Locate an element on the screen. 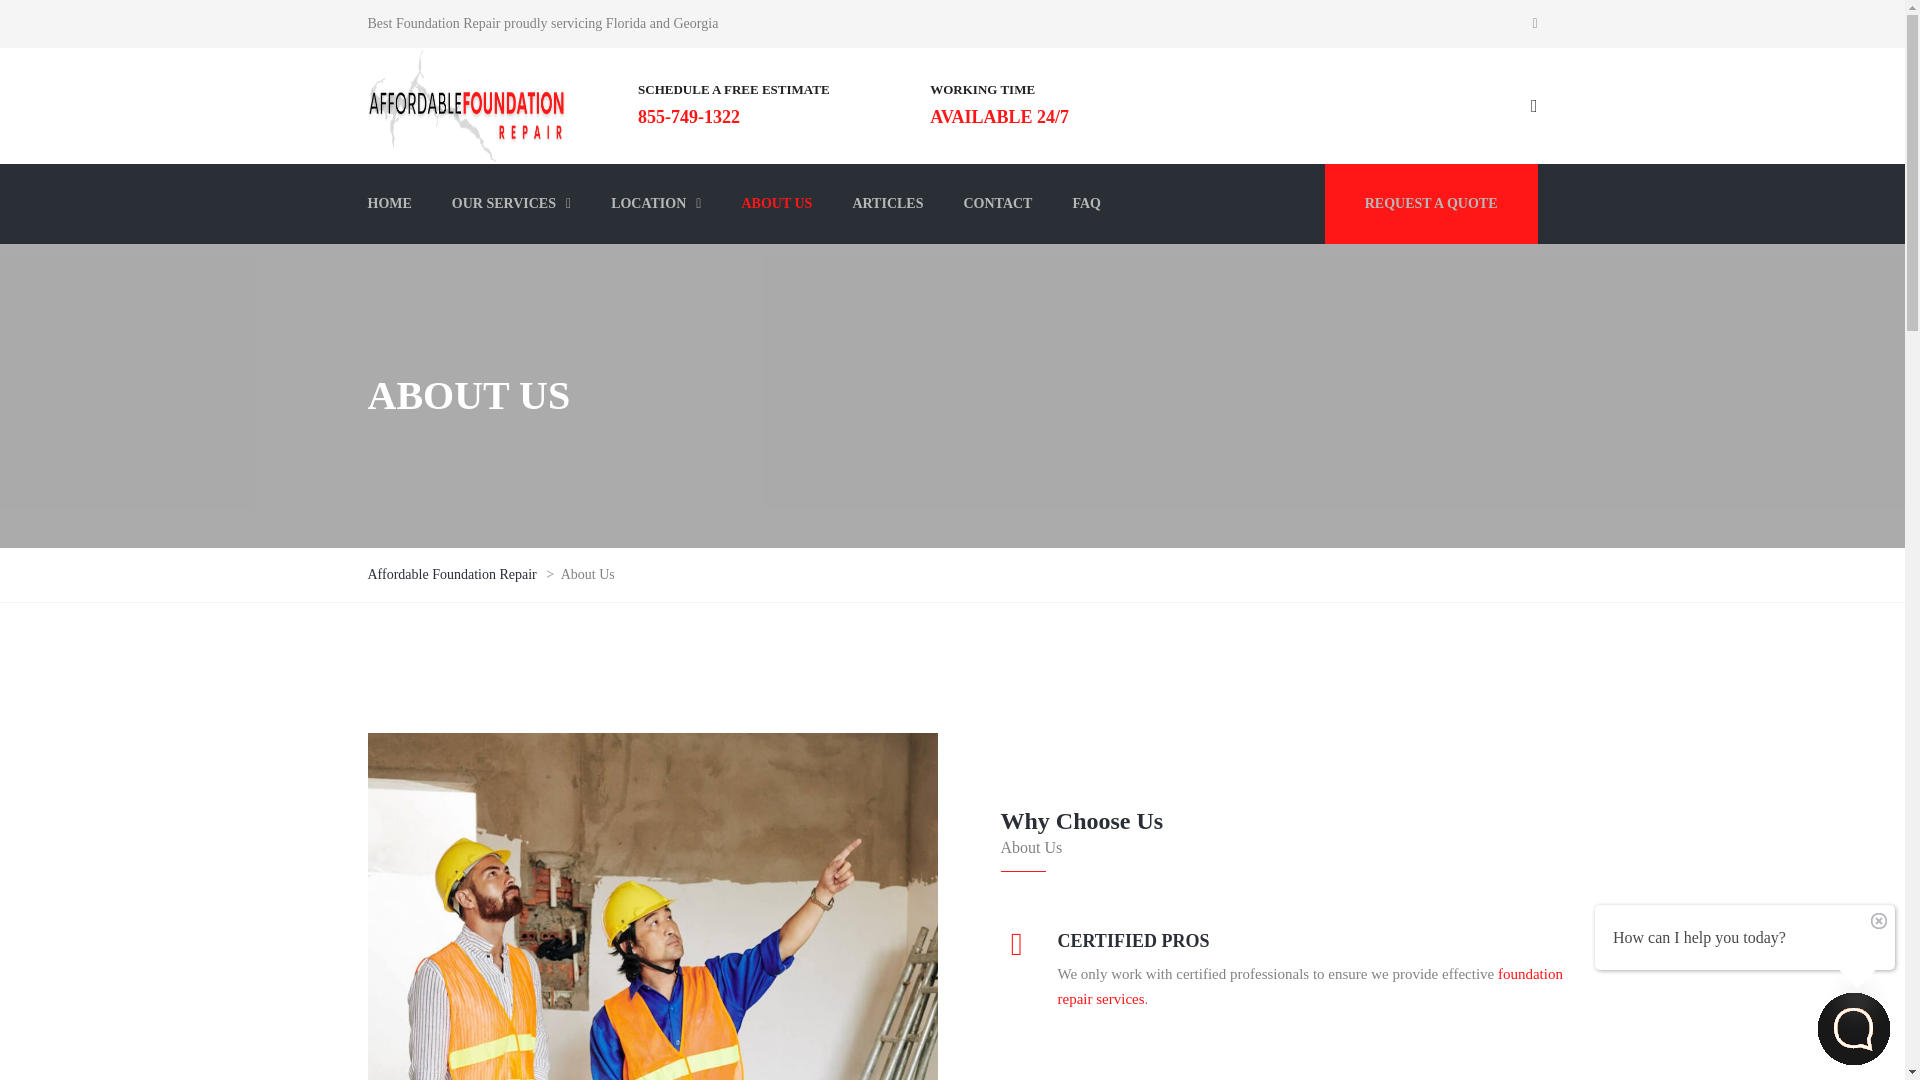 Image resolution: width=1920 pixels, height=1080 pixels. Affordable Foundation Repair is located at coordinates (454, 574).